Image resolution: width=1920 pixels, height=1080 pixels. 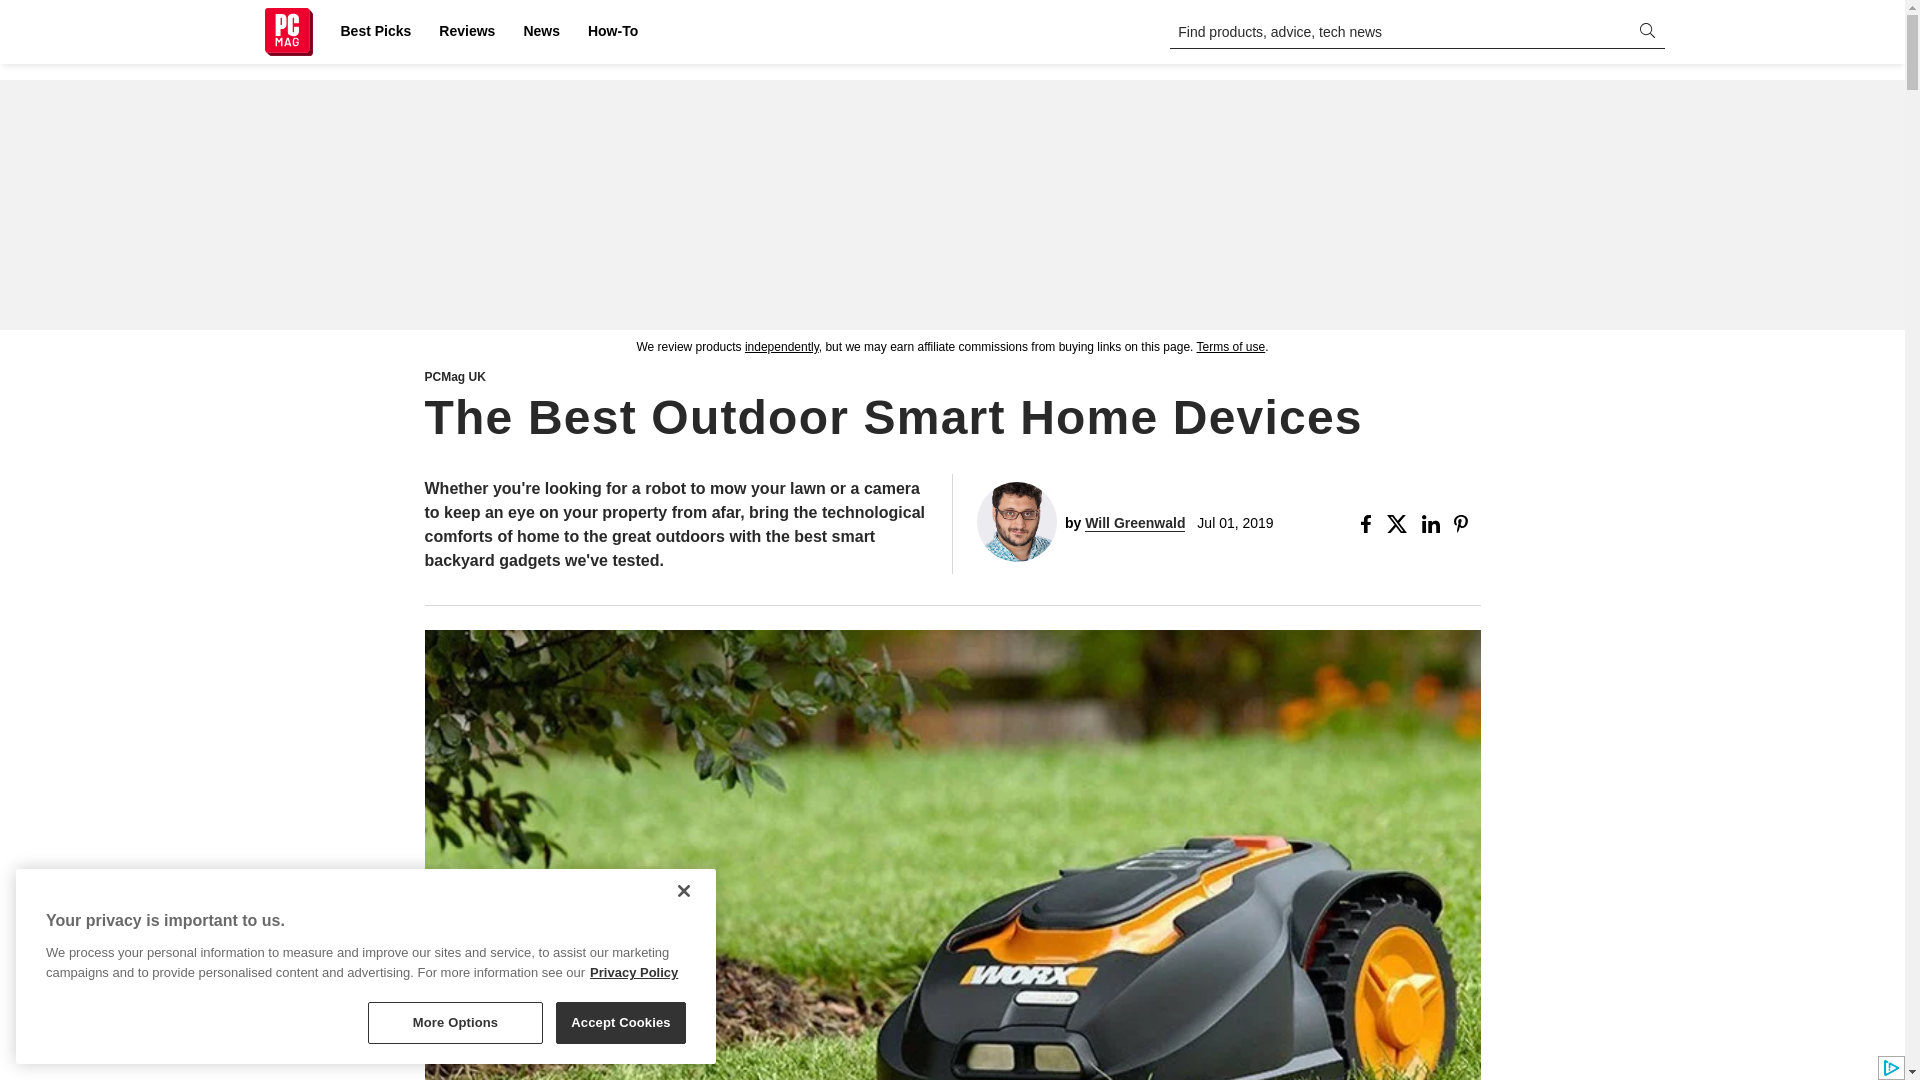 I want to click on Best Picks, so click(x=375, y=32).